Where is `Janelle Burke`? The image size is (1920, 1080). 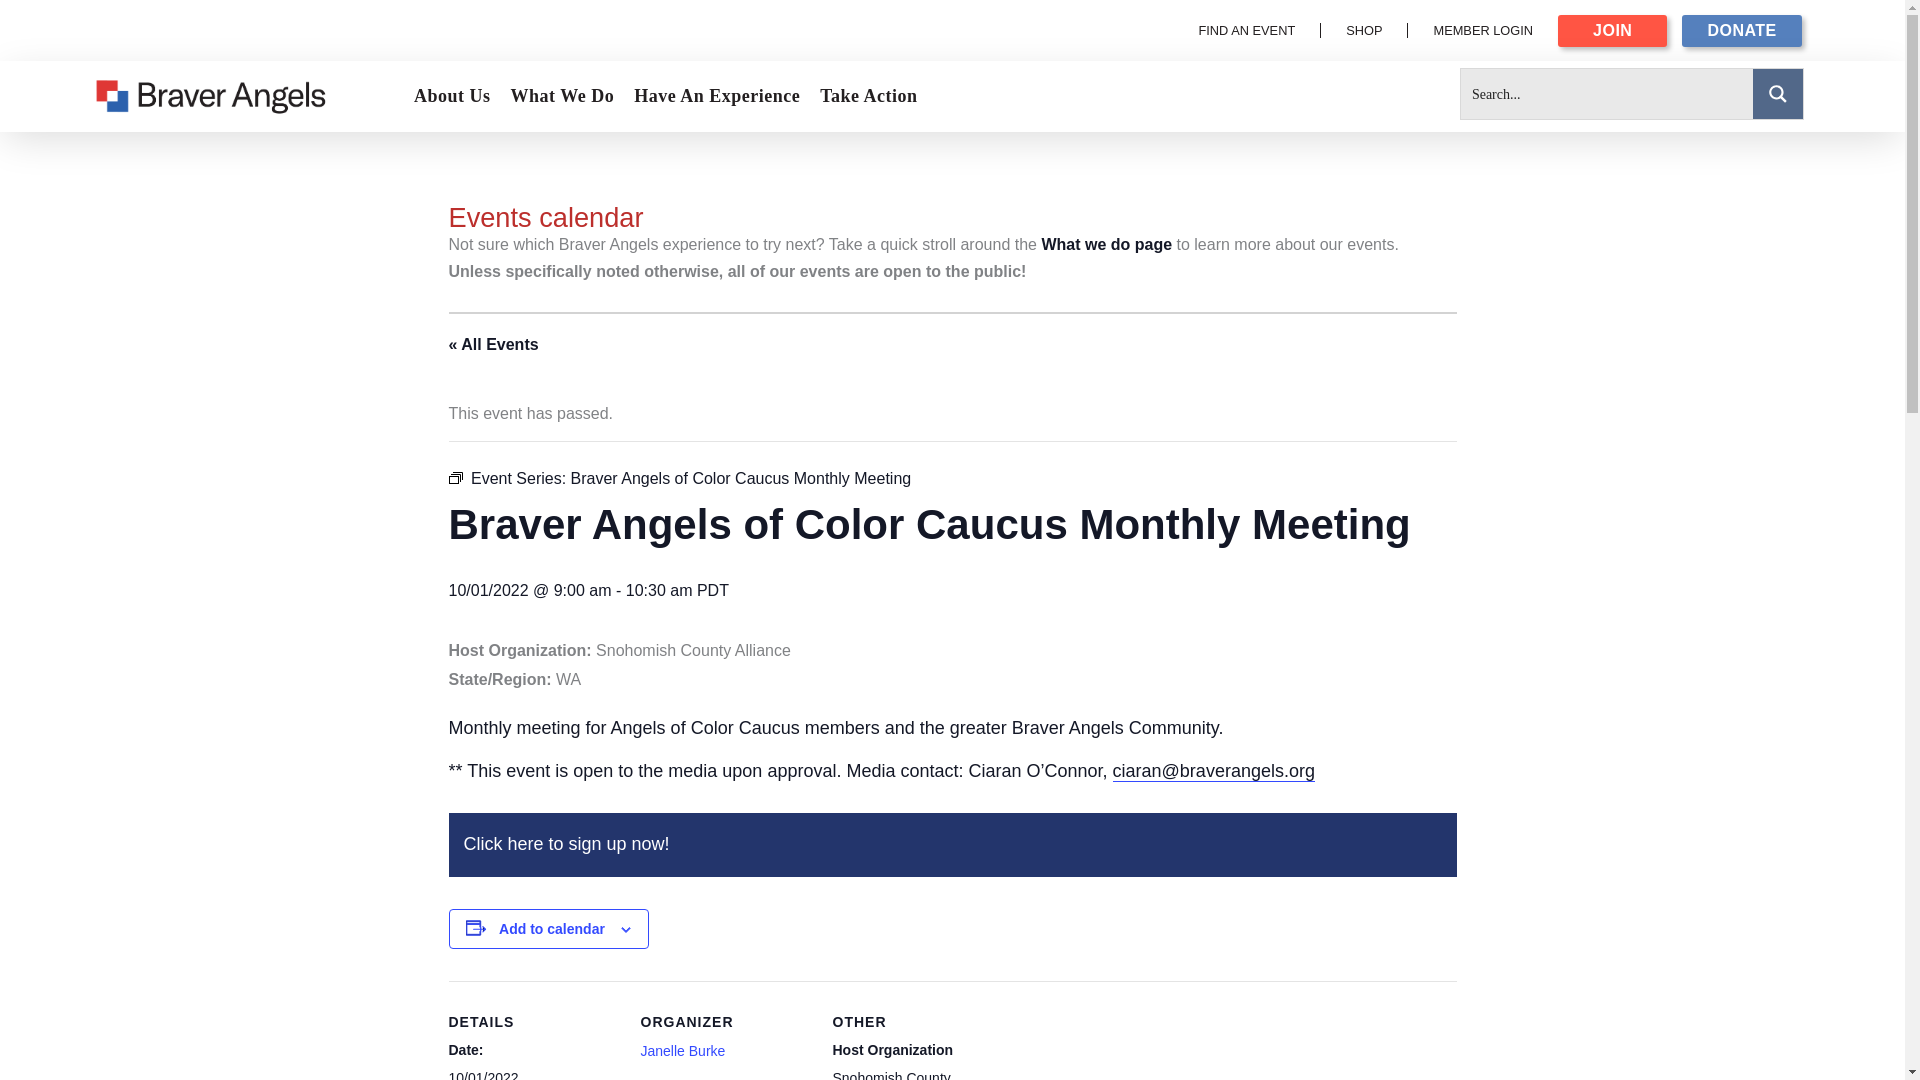 Janelle Burke is located at coordinates (682, 1051).